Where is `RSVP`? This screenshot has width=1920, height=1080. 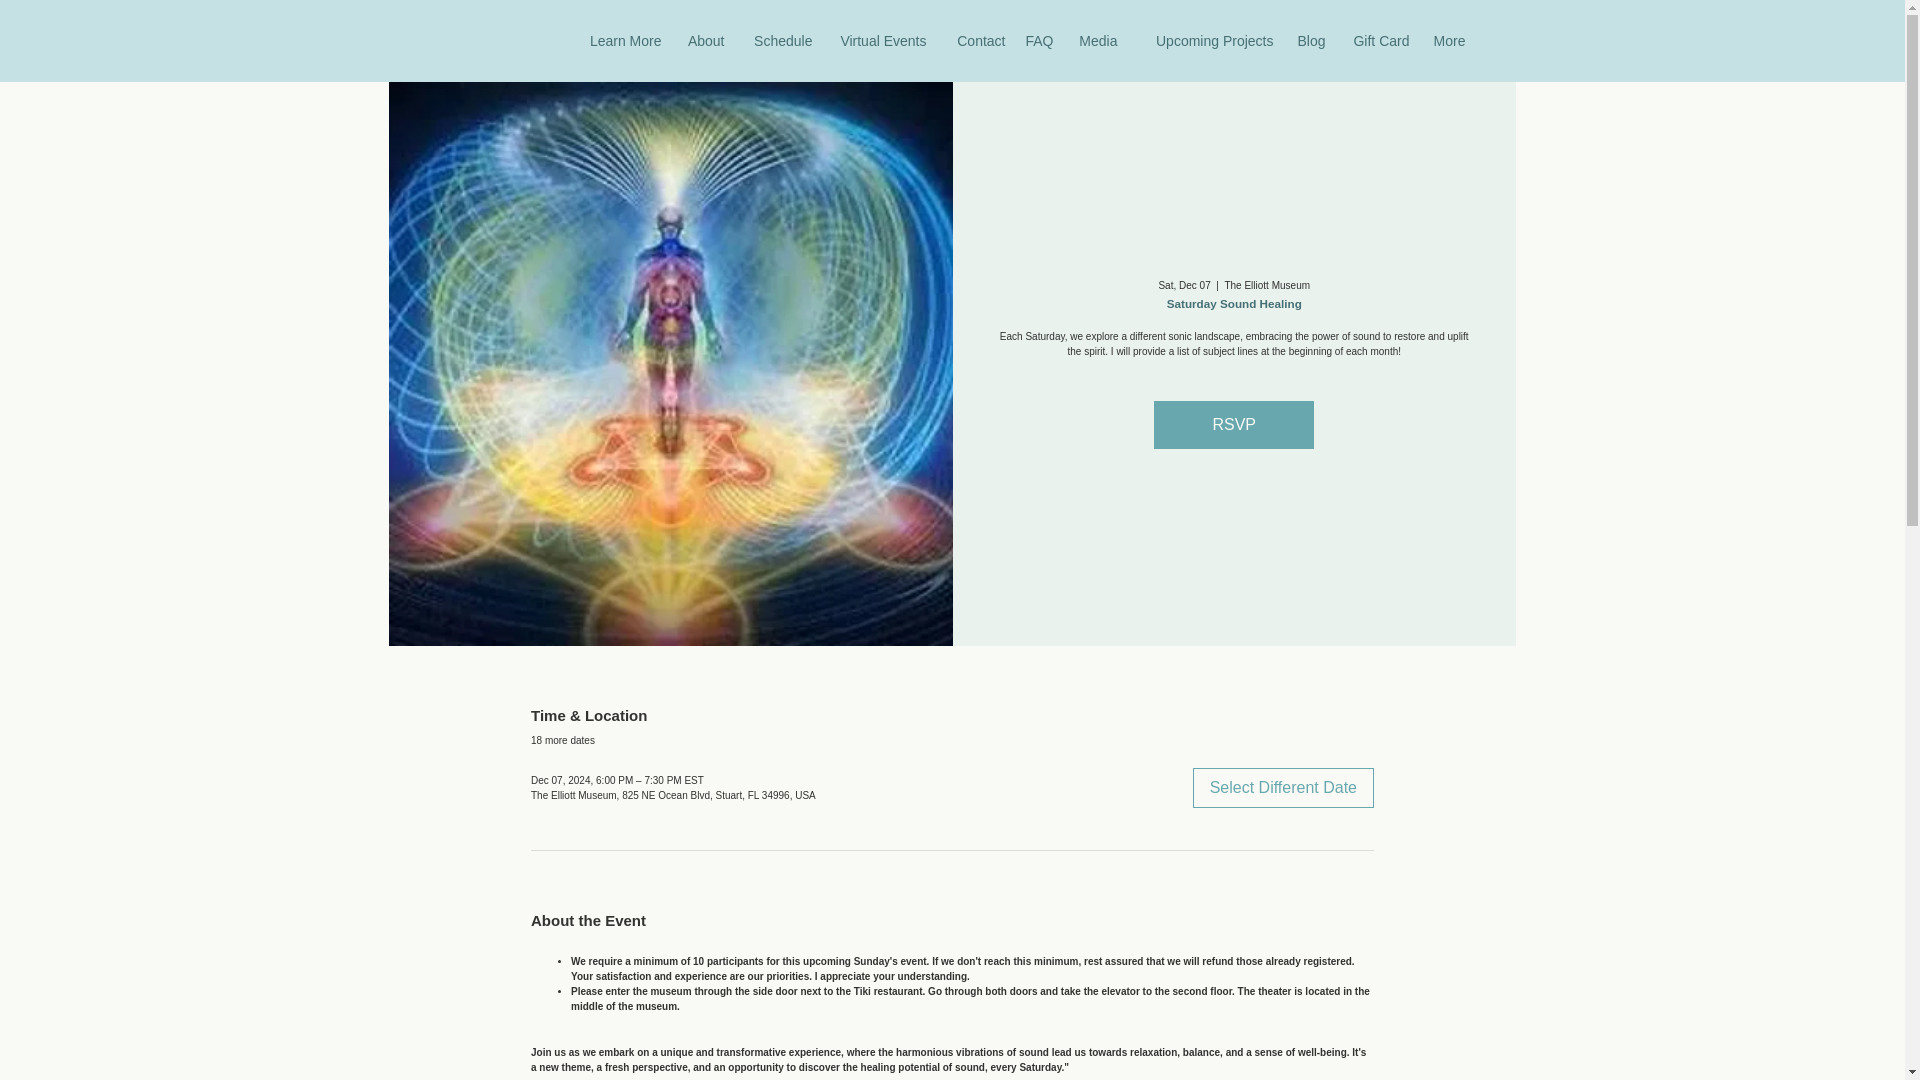
RSVP is located at coordinates (1233, 424).